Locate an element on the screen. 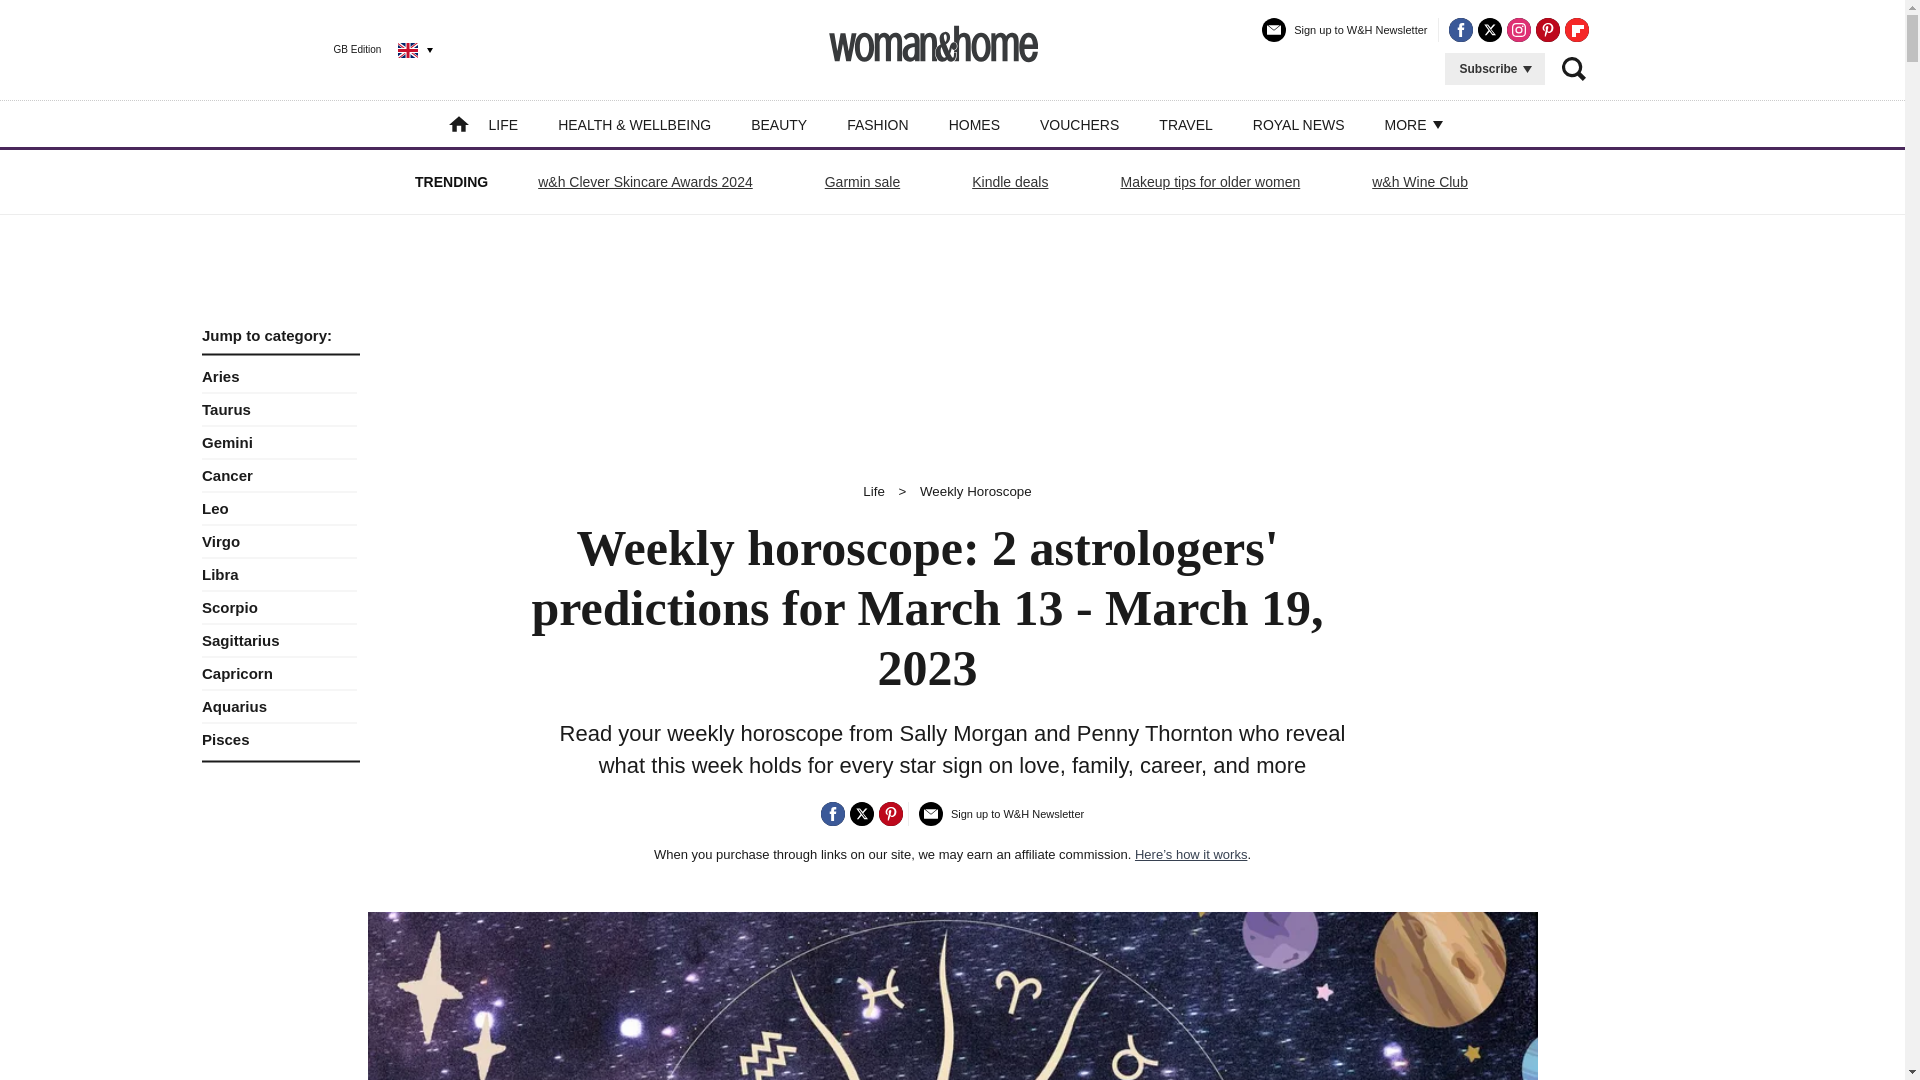  FASHION is located at coordinates (877, 124).